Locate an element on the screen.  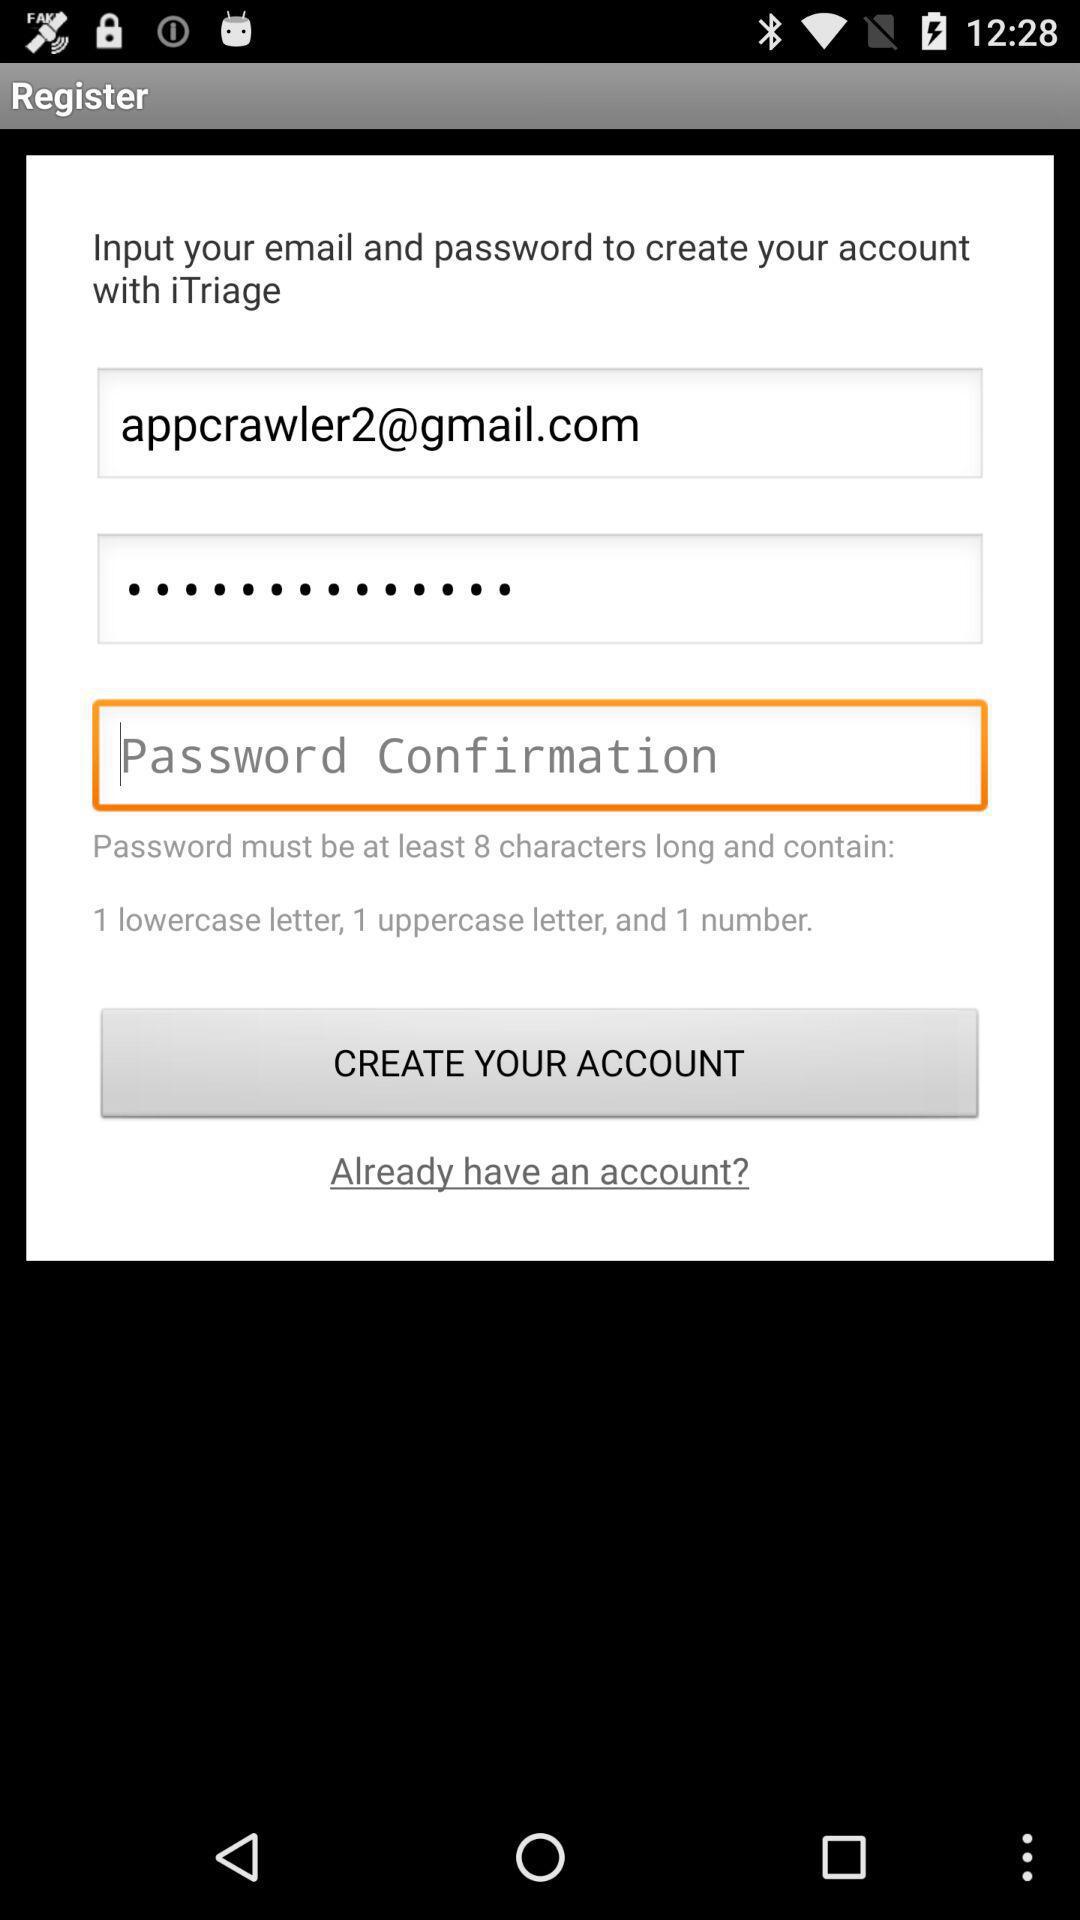
renter password is located at coordinates (540, 760).